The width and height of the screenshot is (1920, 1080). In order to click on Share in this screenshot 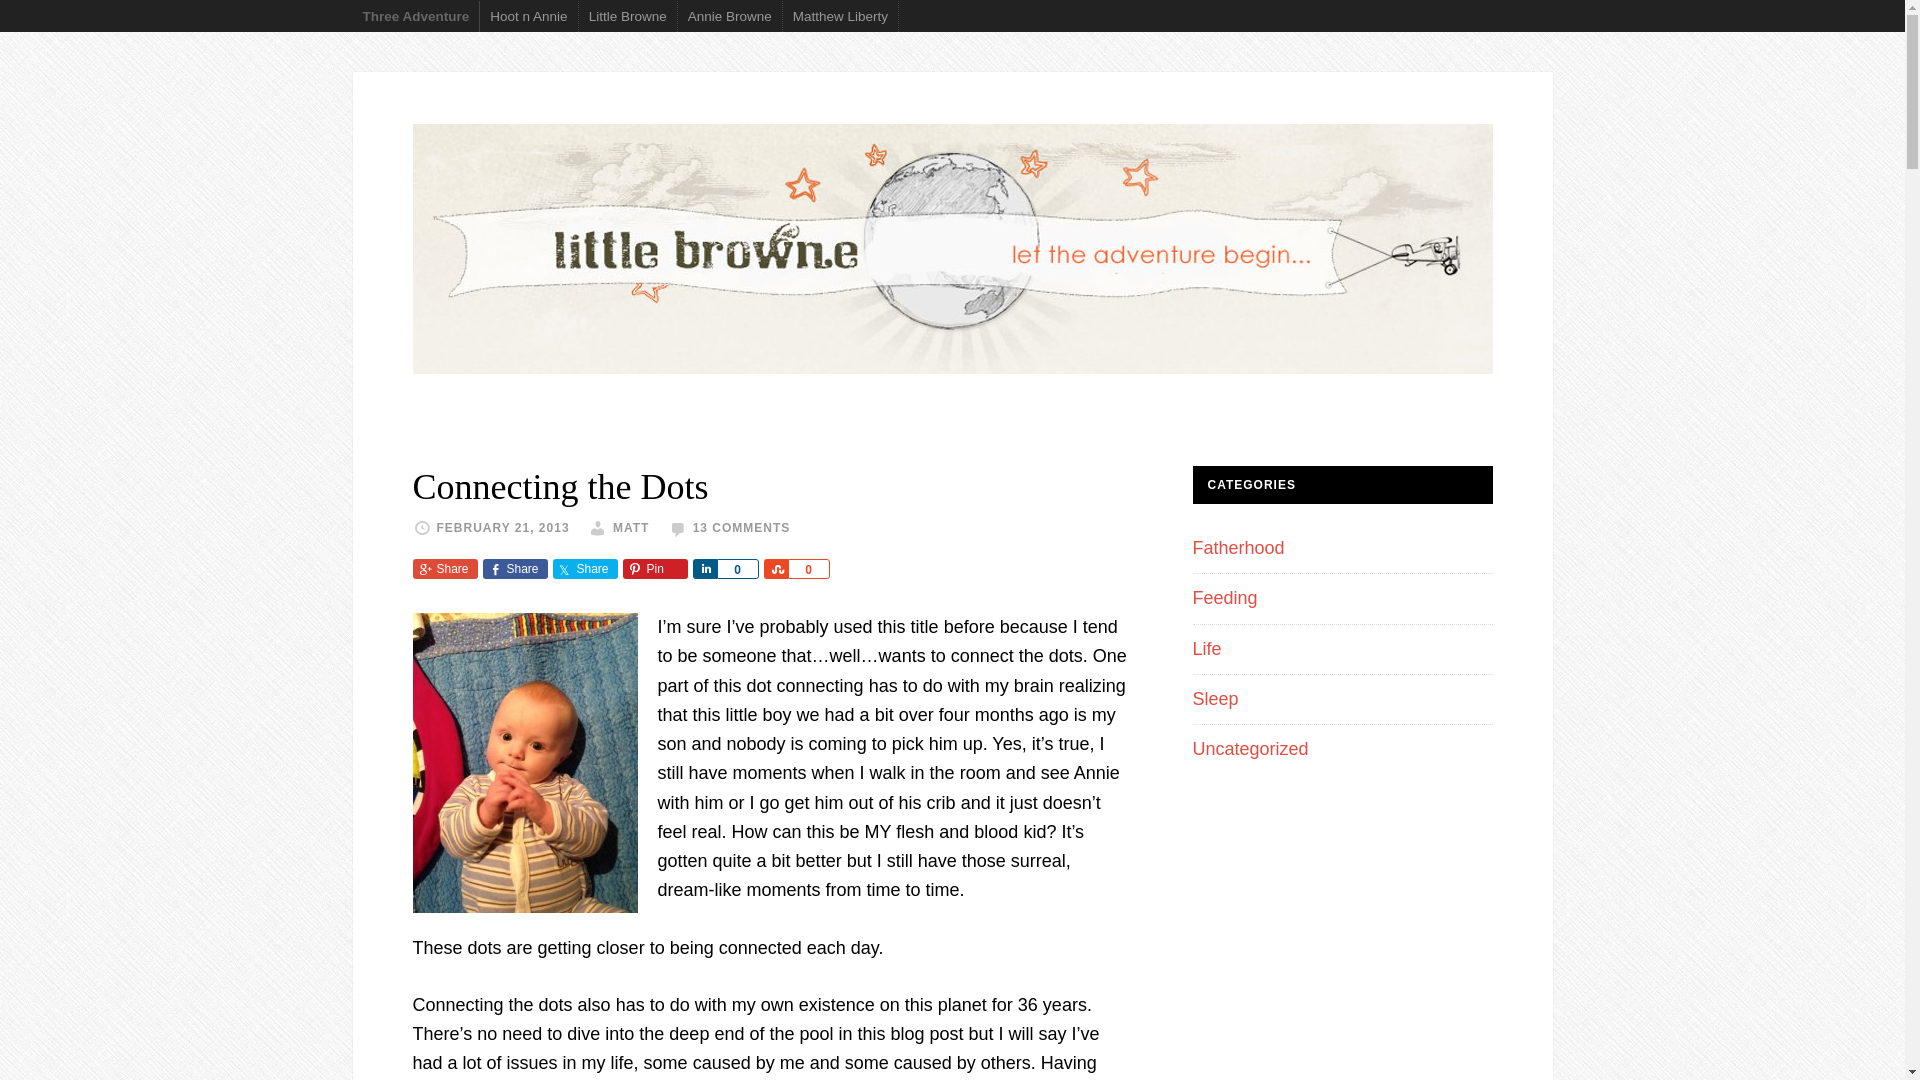, I will do `click(444, 568)`.